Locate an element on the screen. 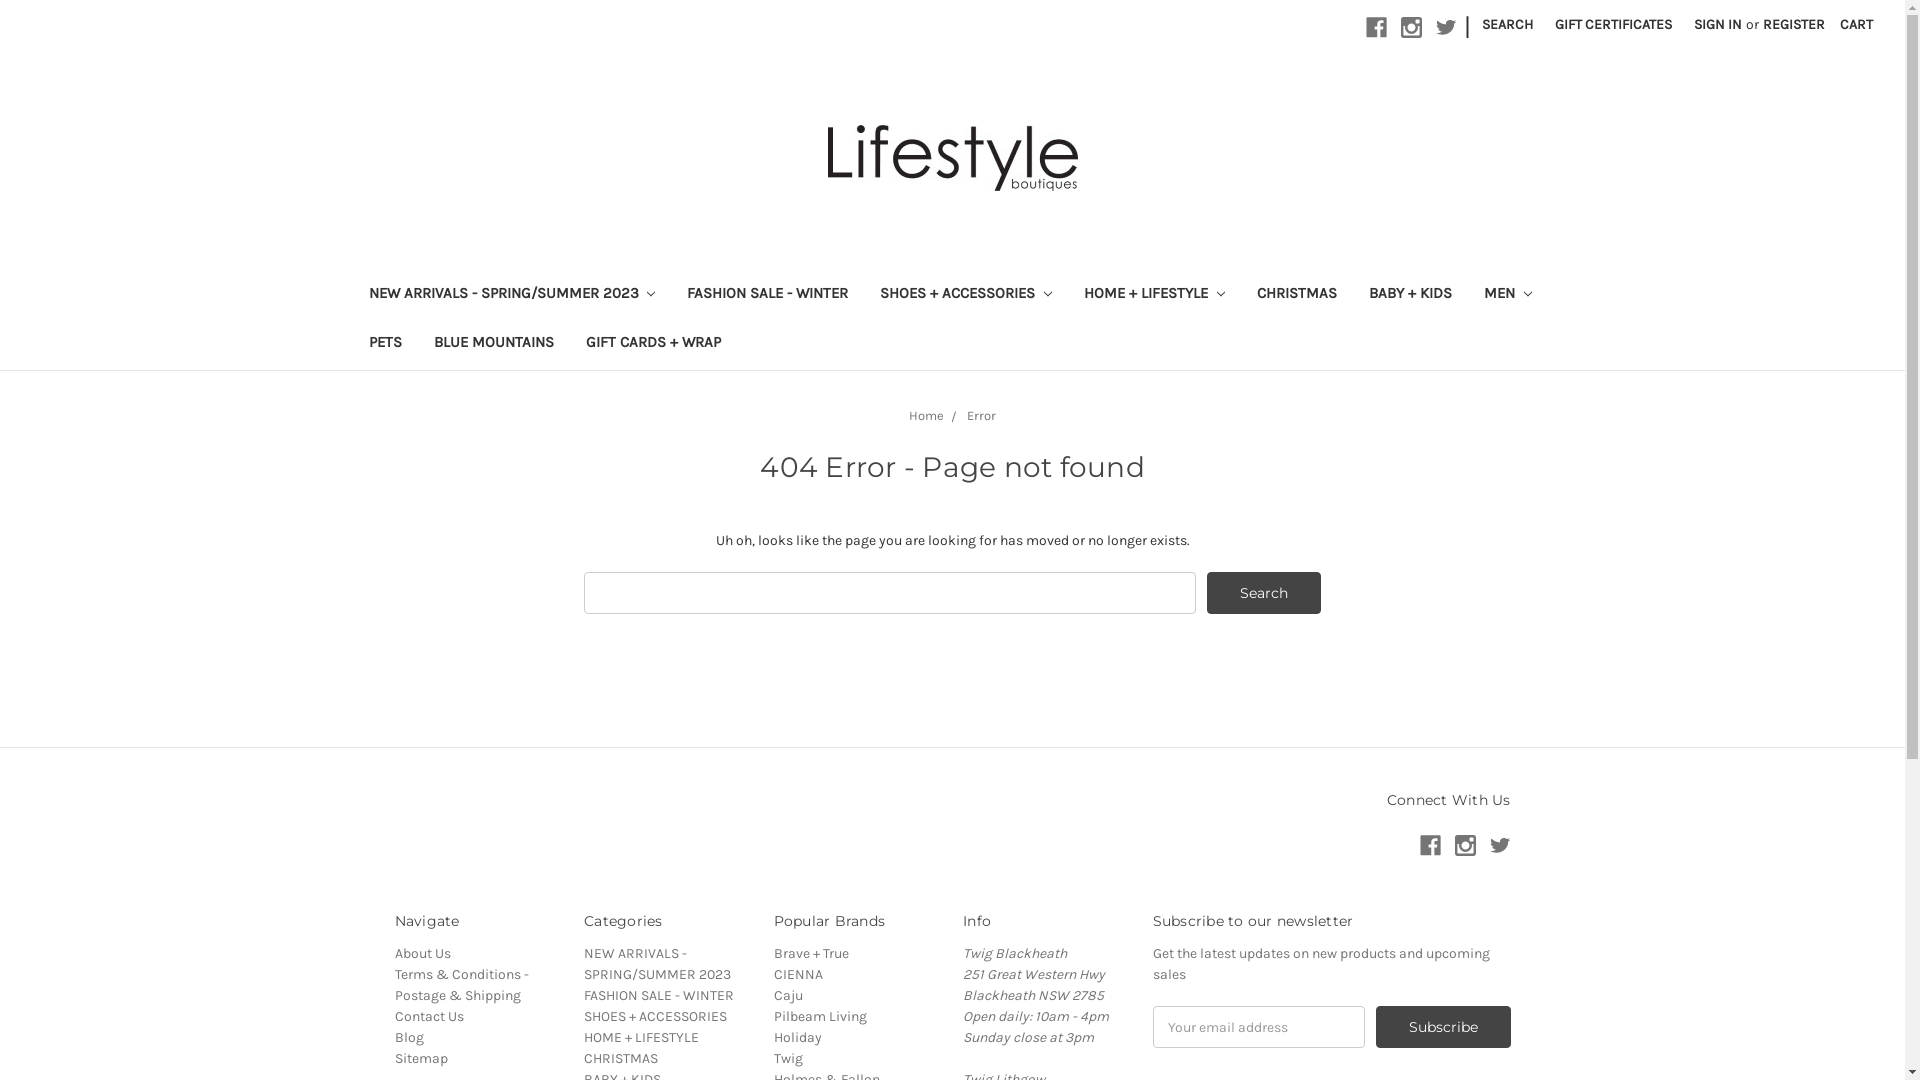 The width and height of the screenshot is (1920, 1080). GIFT CERTIFICATES is located at coordinates (1614, 24).